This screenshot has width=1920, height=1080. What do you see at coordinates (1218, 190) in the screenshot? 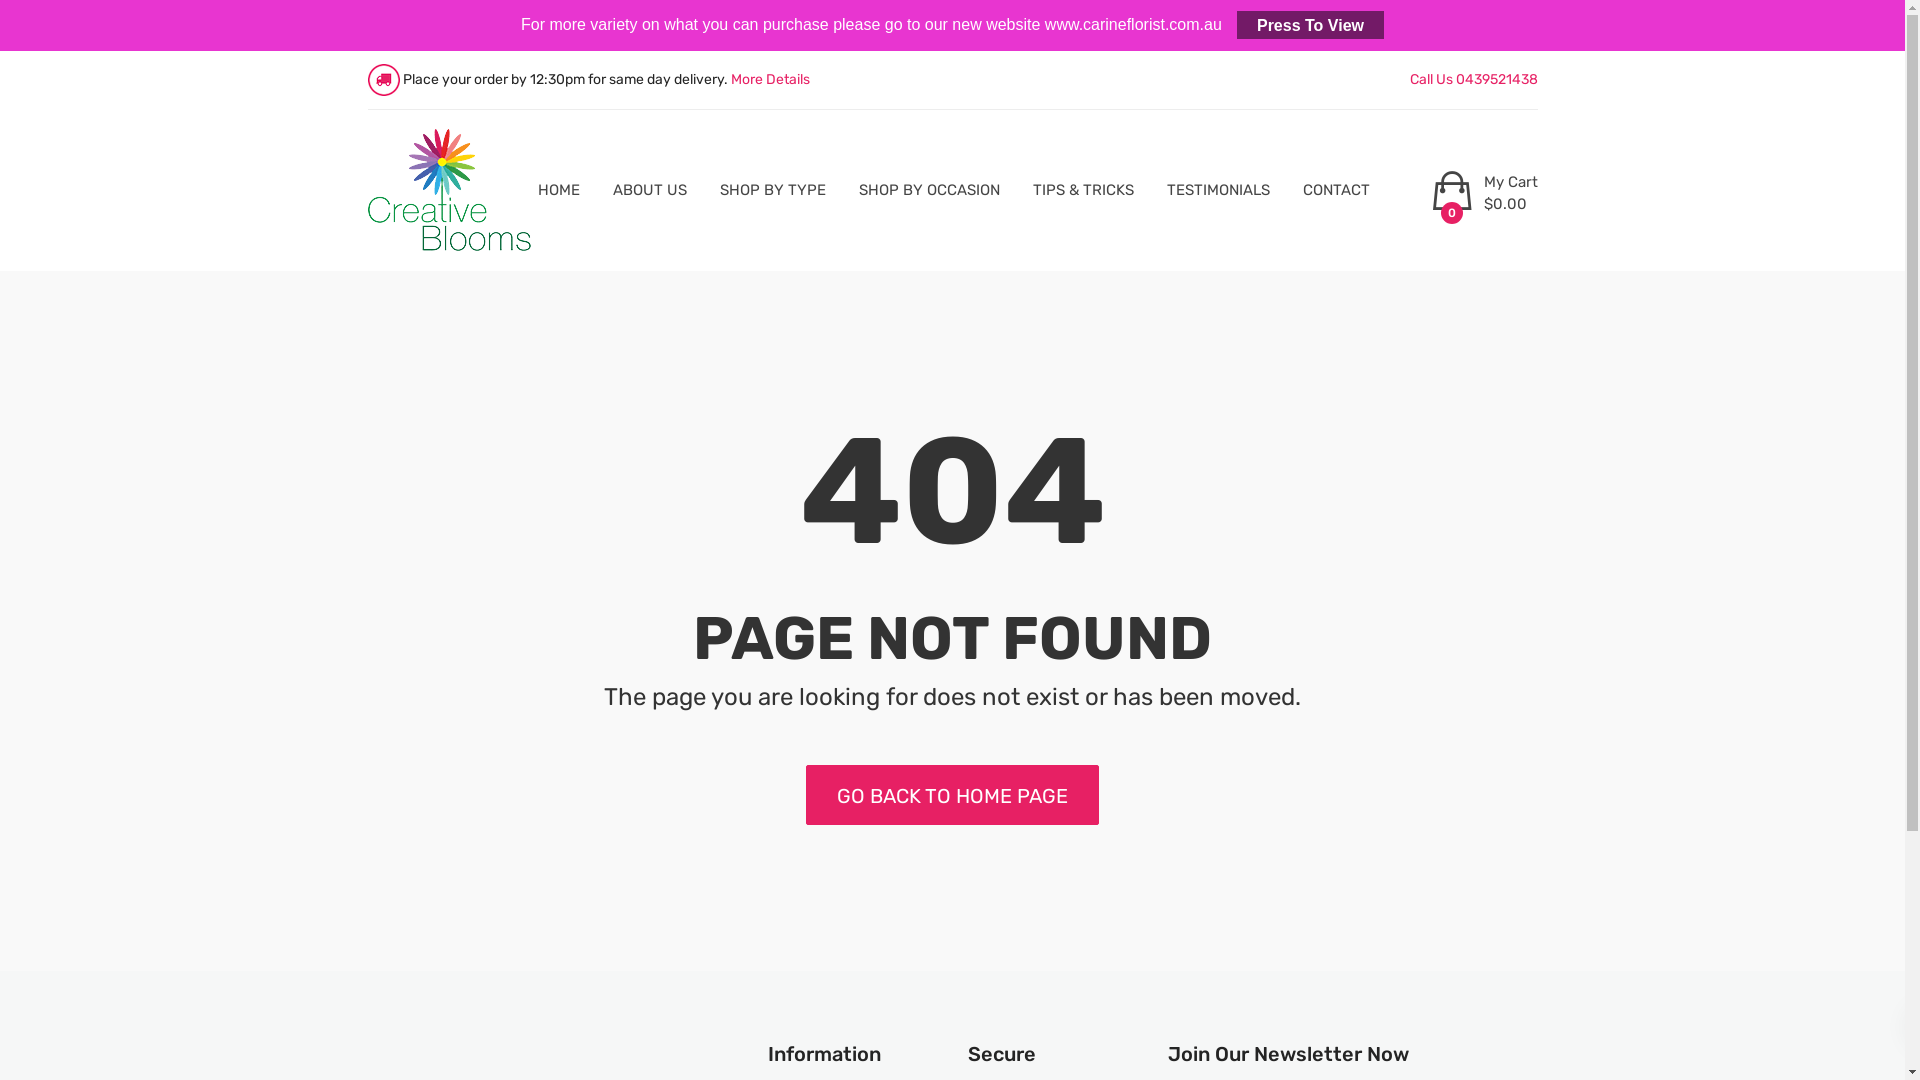
I see `TESTIMONIALS` at bounding box center [1218, 190].